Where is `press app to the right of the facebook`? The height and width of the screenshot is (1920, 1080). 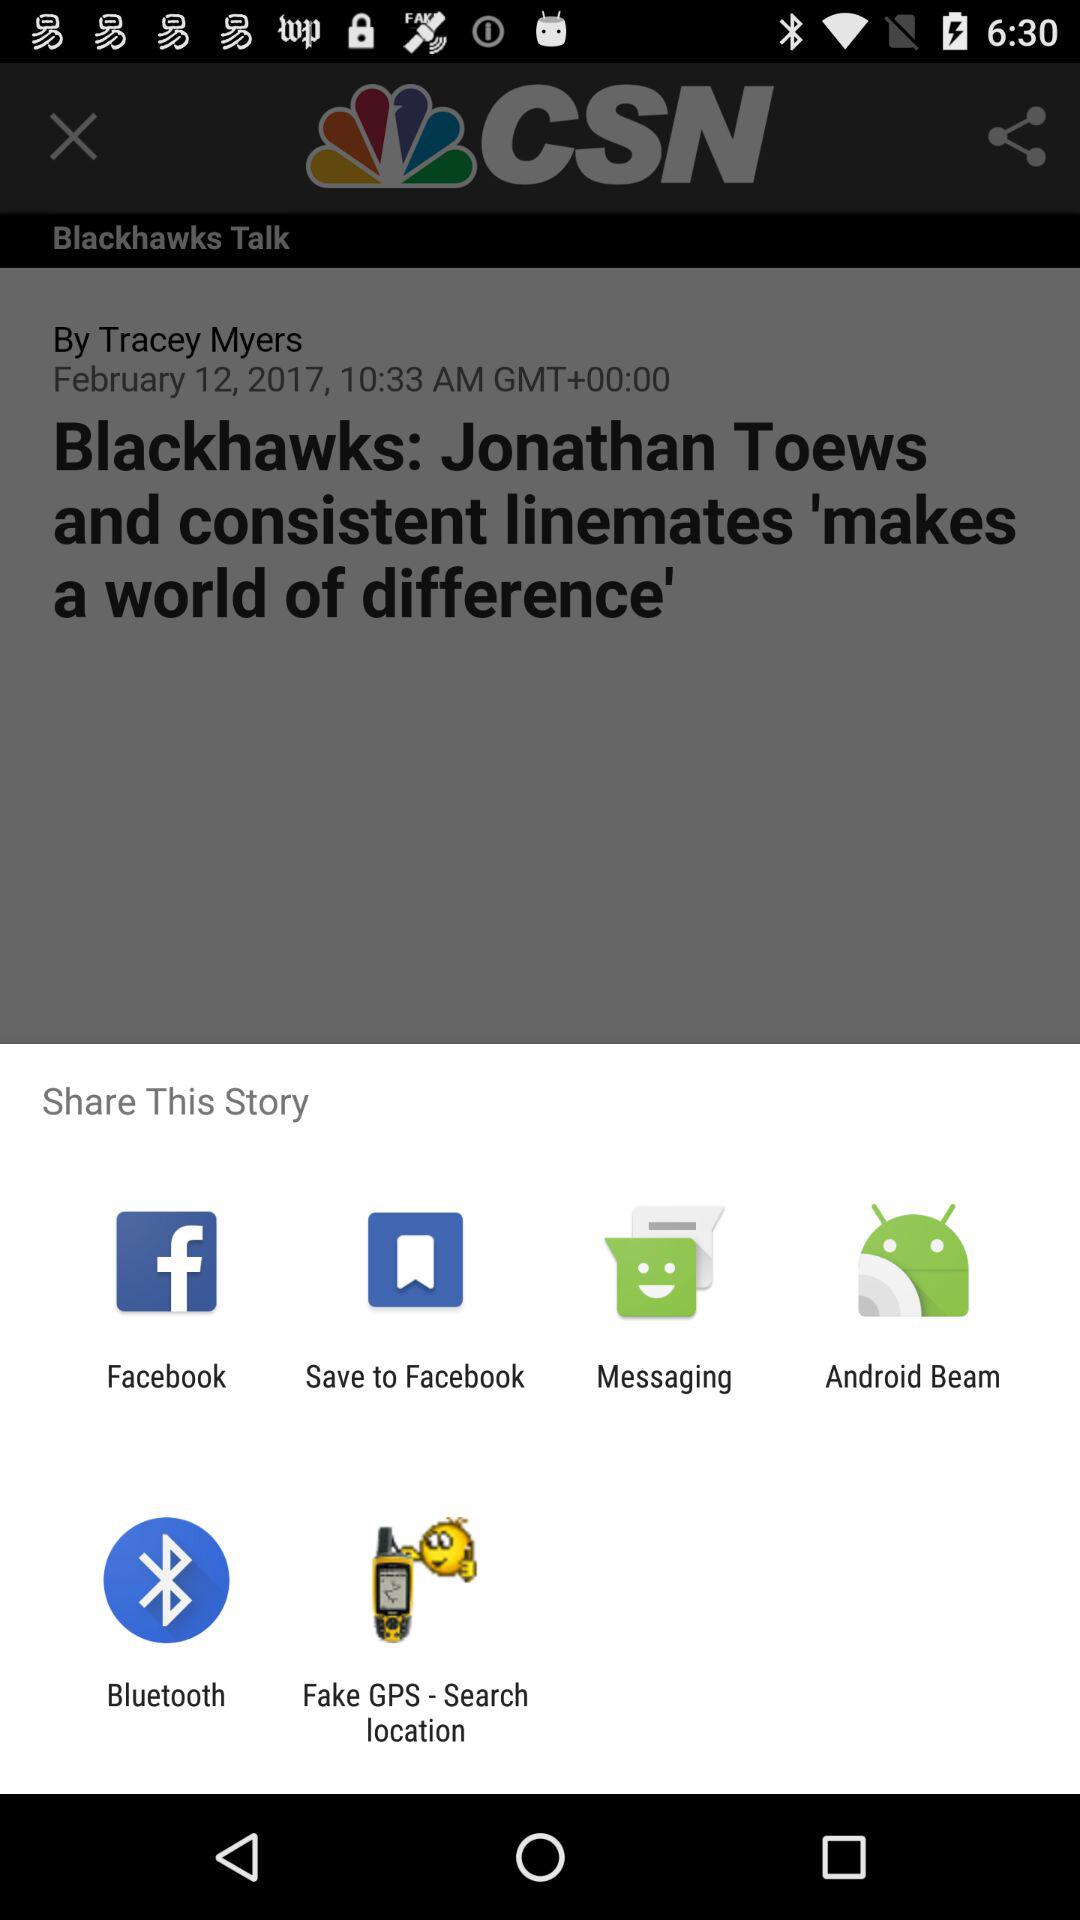 press app to the right of the facebook is located at coordinates (414, 1393).